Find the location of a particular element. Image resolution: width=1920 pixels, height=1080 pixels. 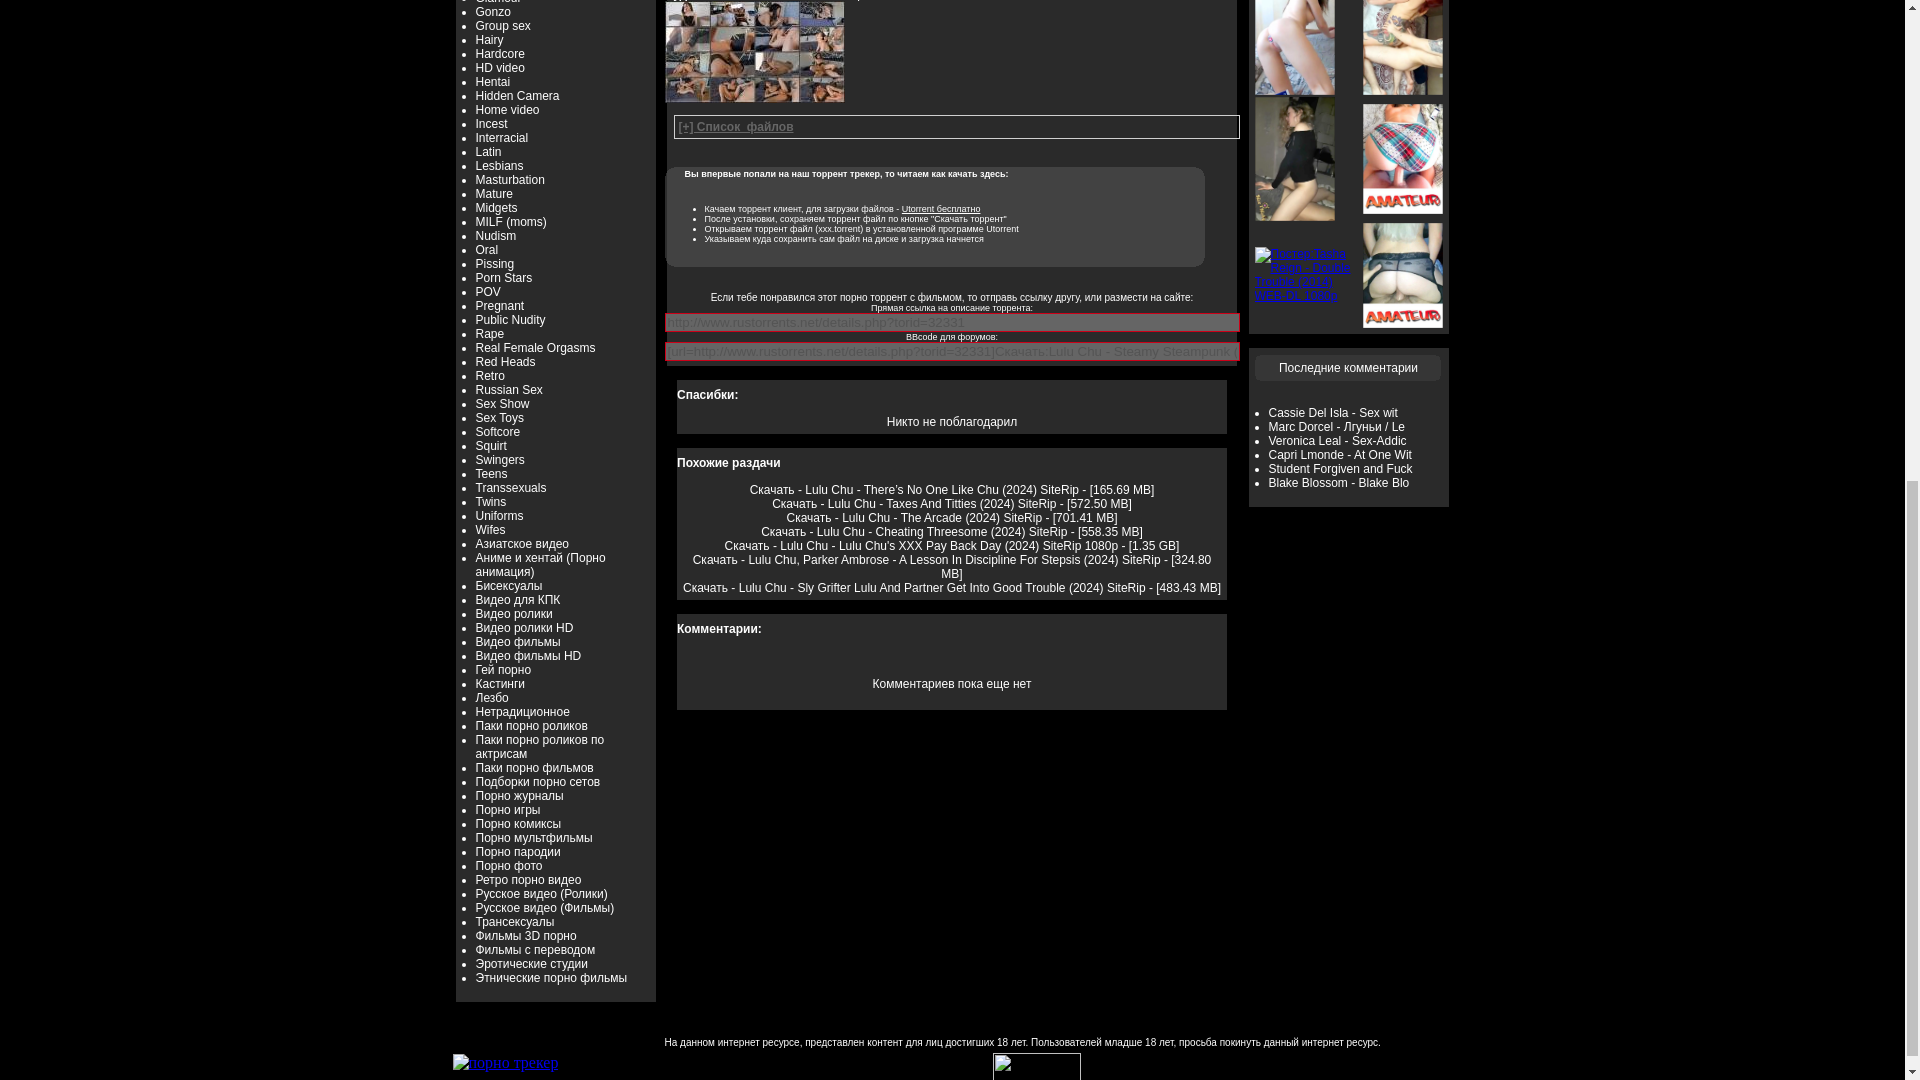

Hardcore is located at coordinates (500, 54).